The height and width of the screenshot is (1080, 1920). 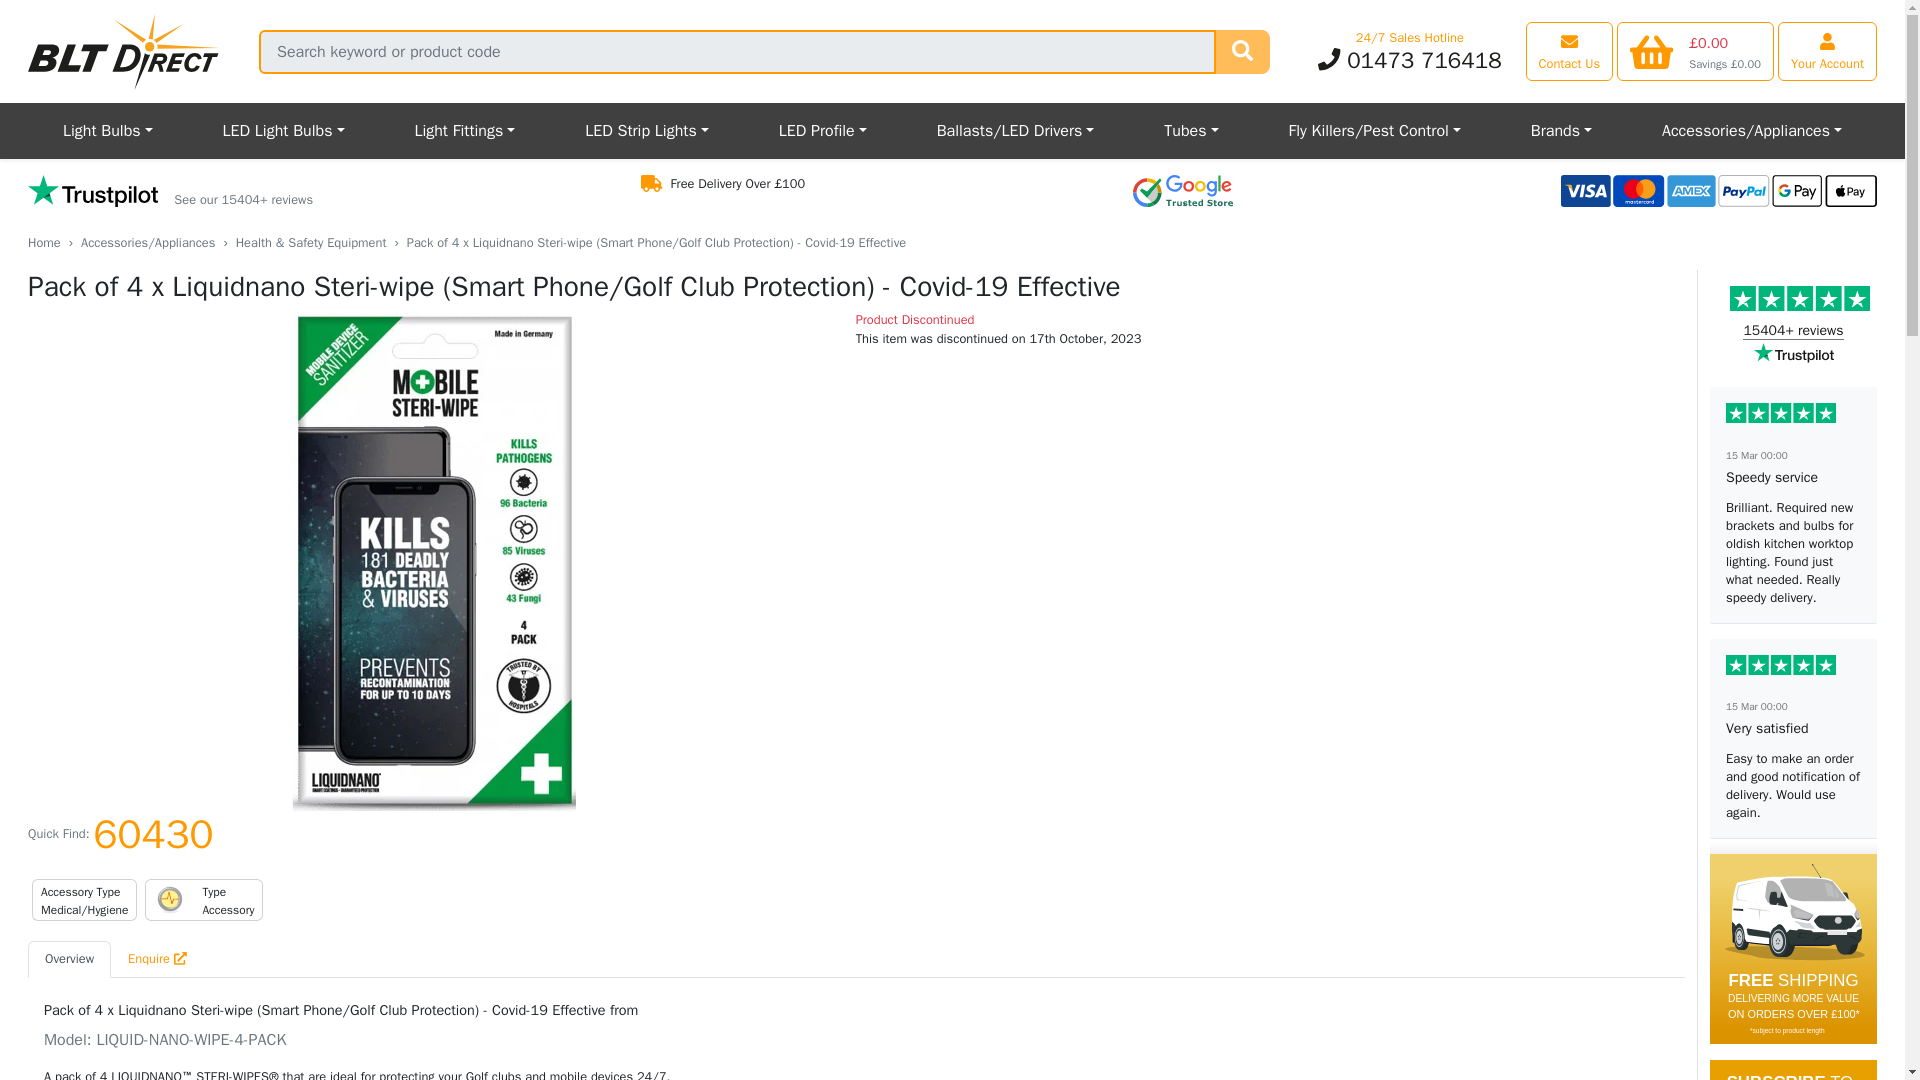 What do you see at coordinates (464, 131) in the screenshot?
I see `Light Fittings` at bounding box center [464, 131].